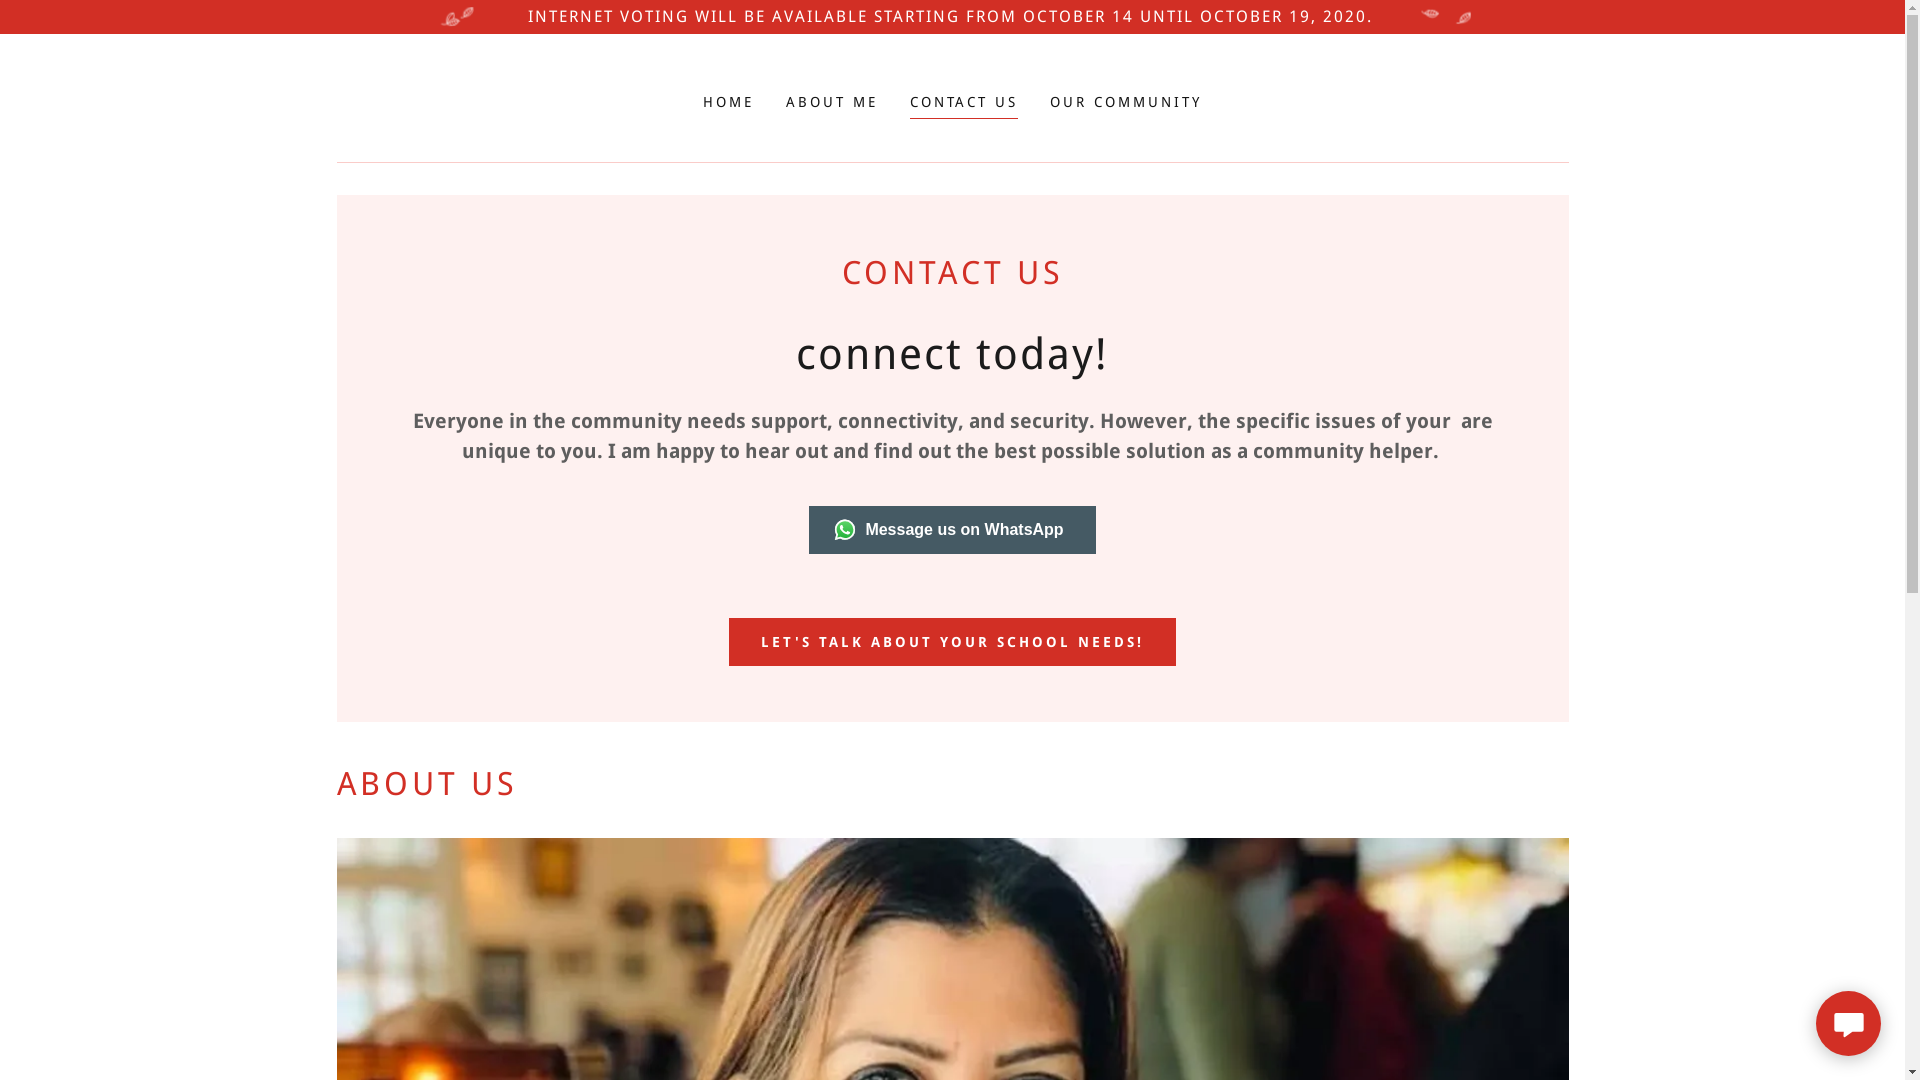 This screenshot has height=1080, width=1920. What do you see at coordinates (832, 102) in the screenshot?
I see `ABOUT ME` at bounding box center [832, 102].